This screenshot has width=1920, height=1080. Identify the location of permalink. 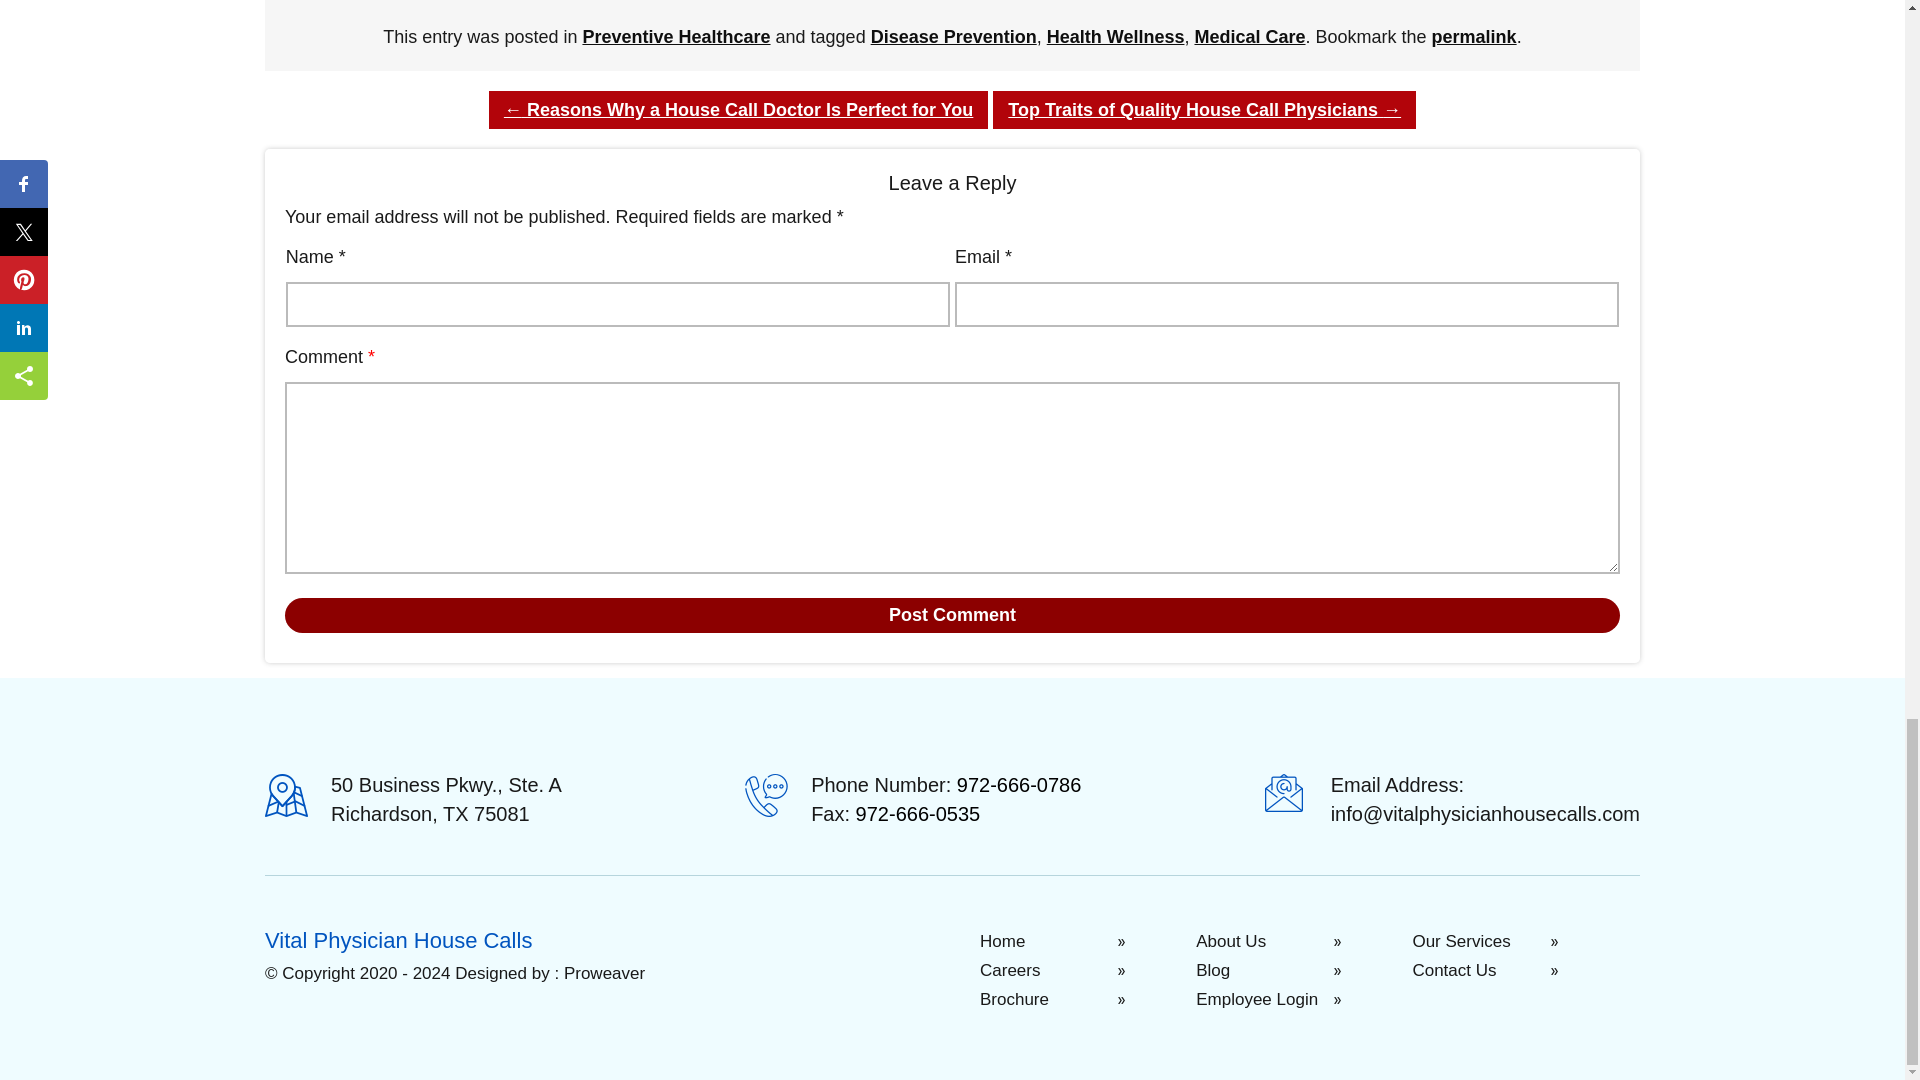
(1474, 37).